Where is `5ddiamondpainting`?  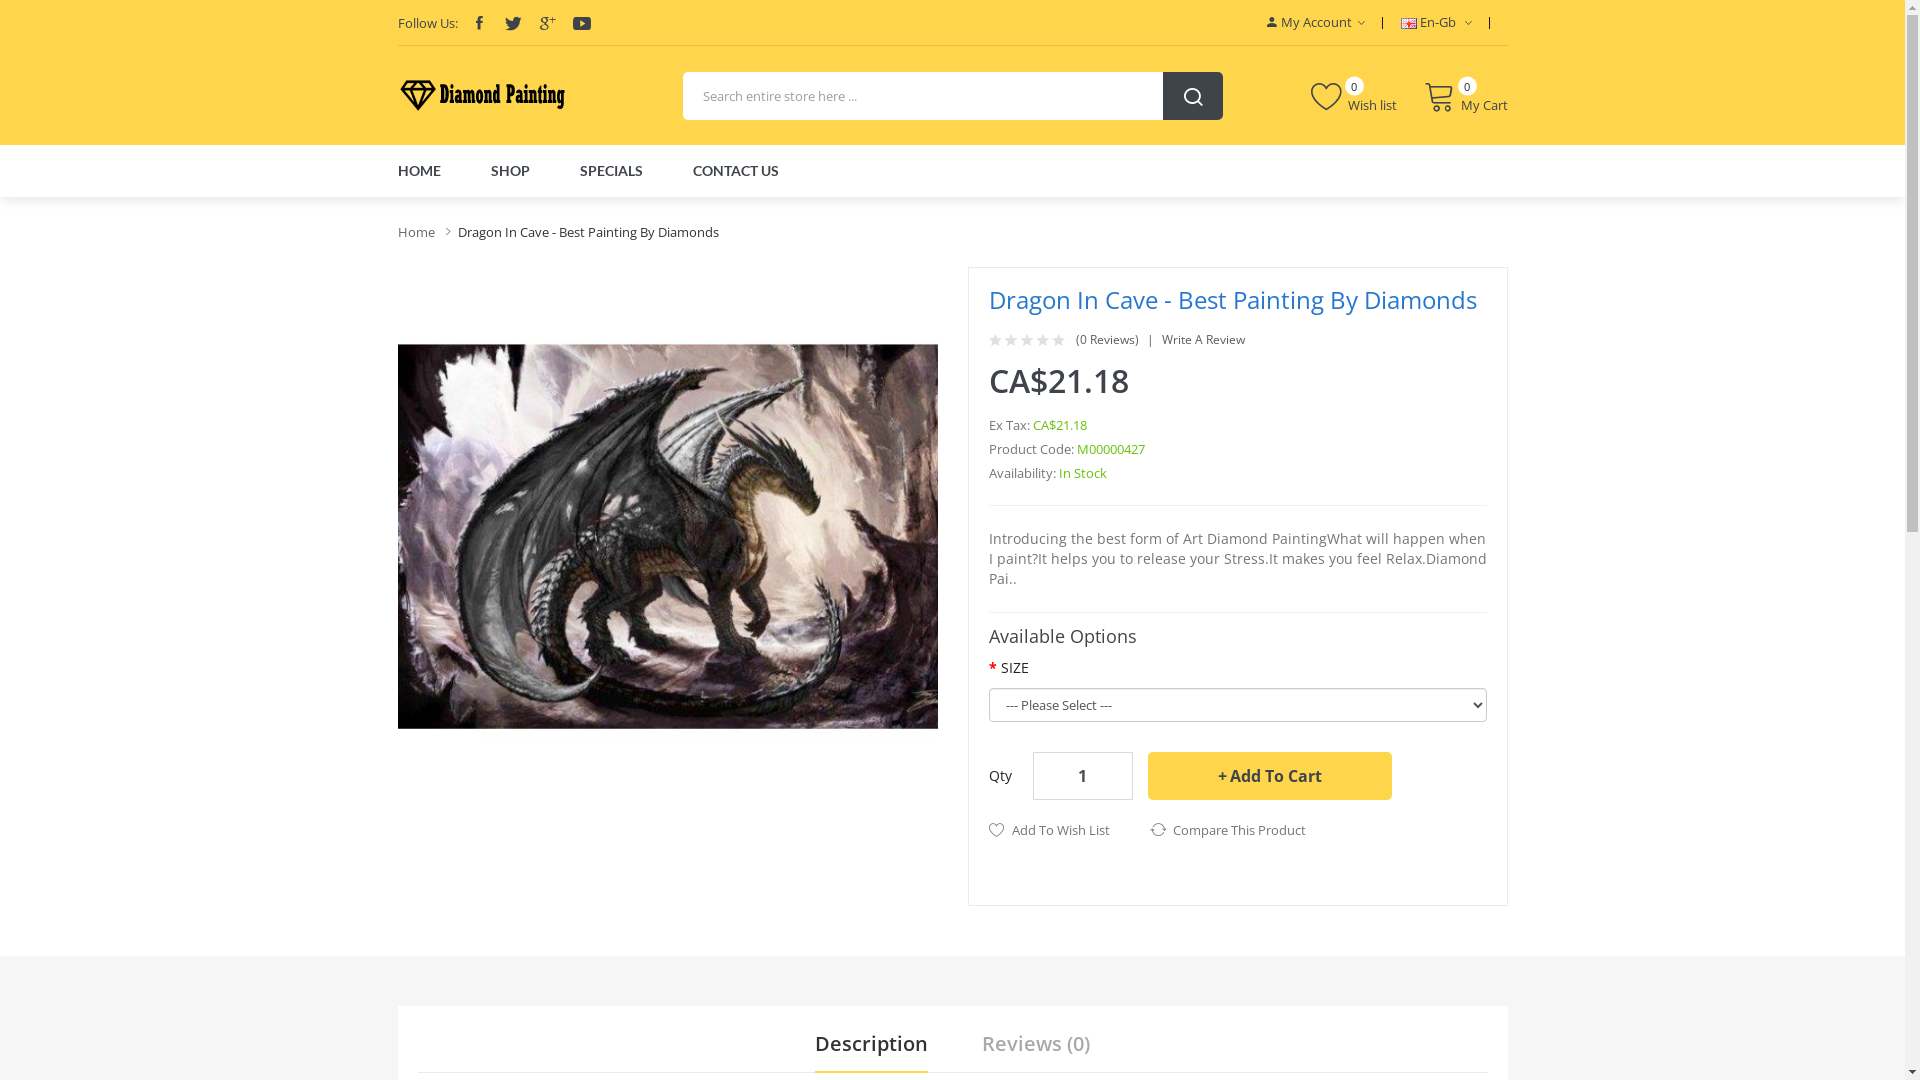
5ddiamondpainting is located at coordinates (483, 96).